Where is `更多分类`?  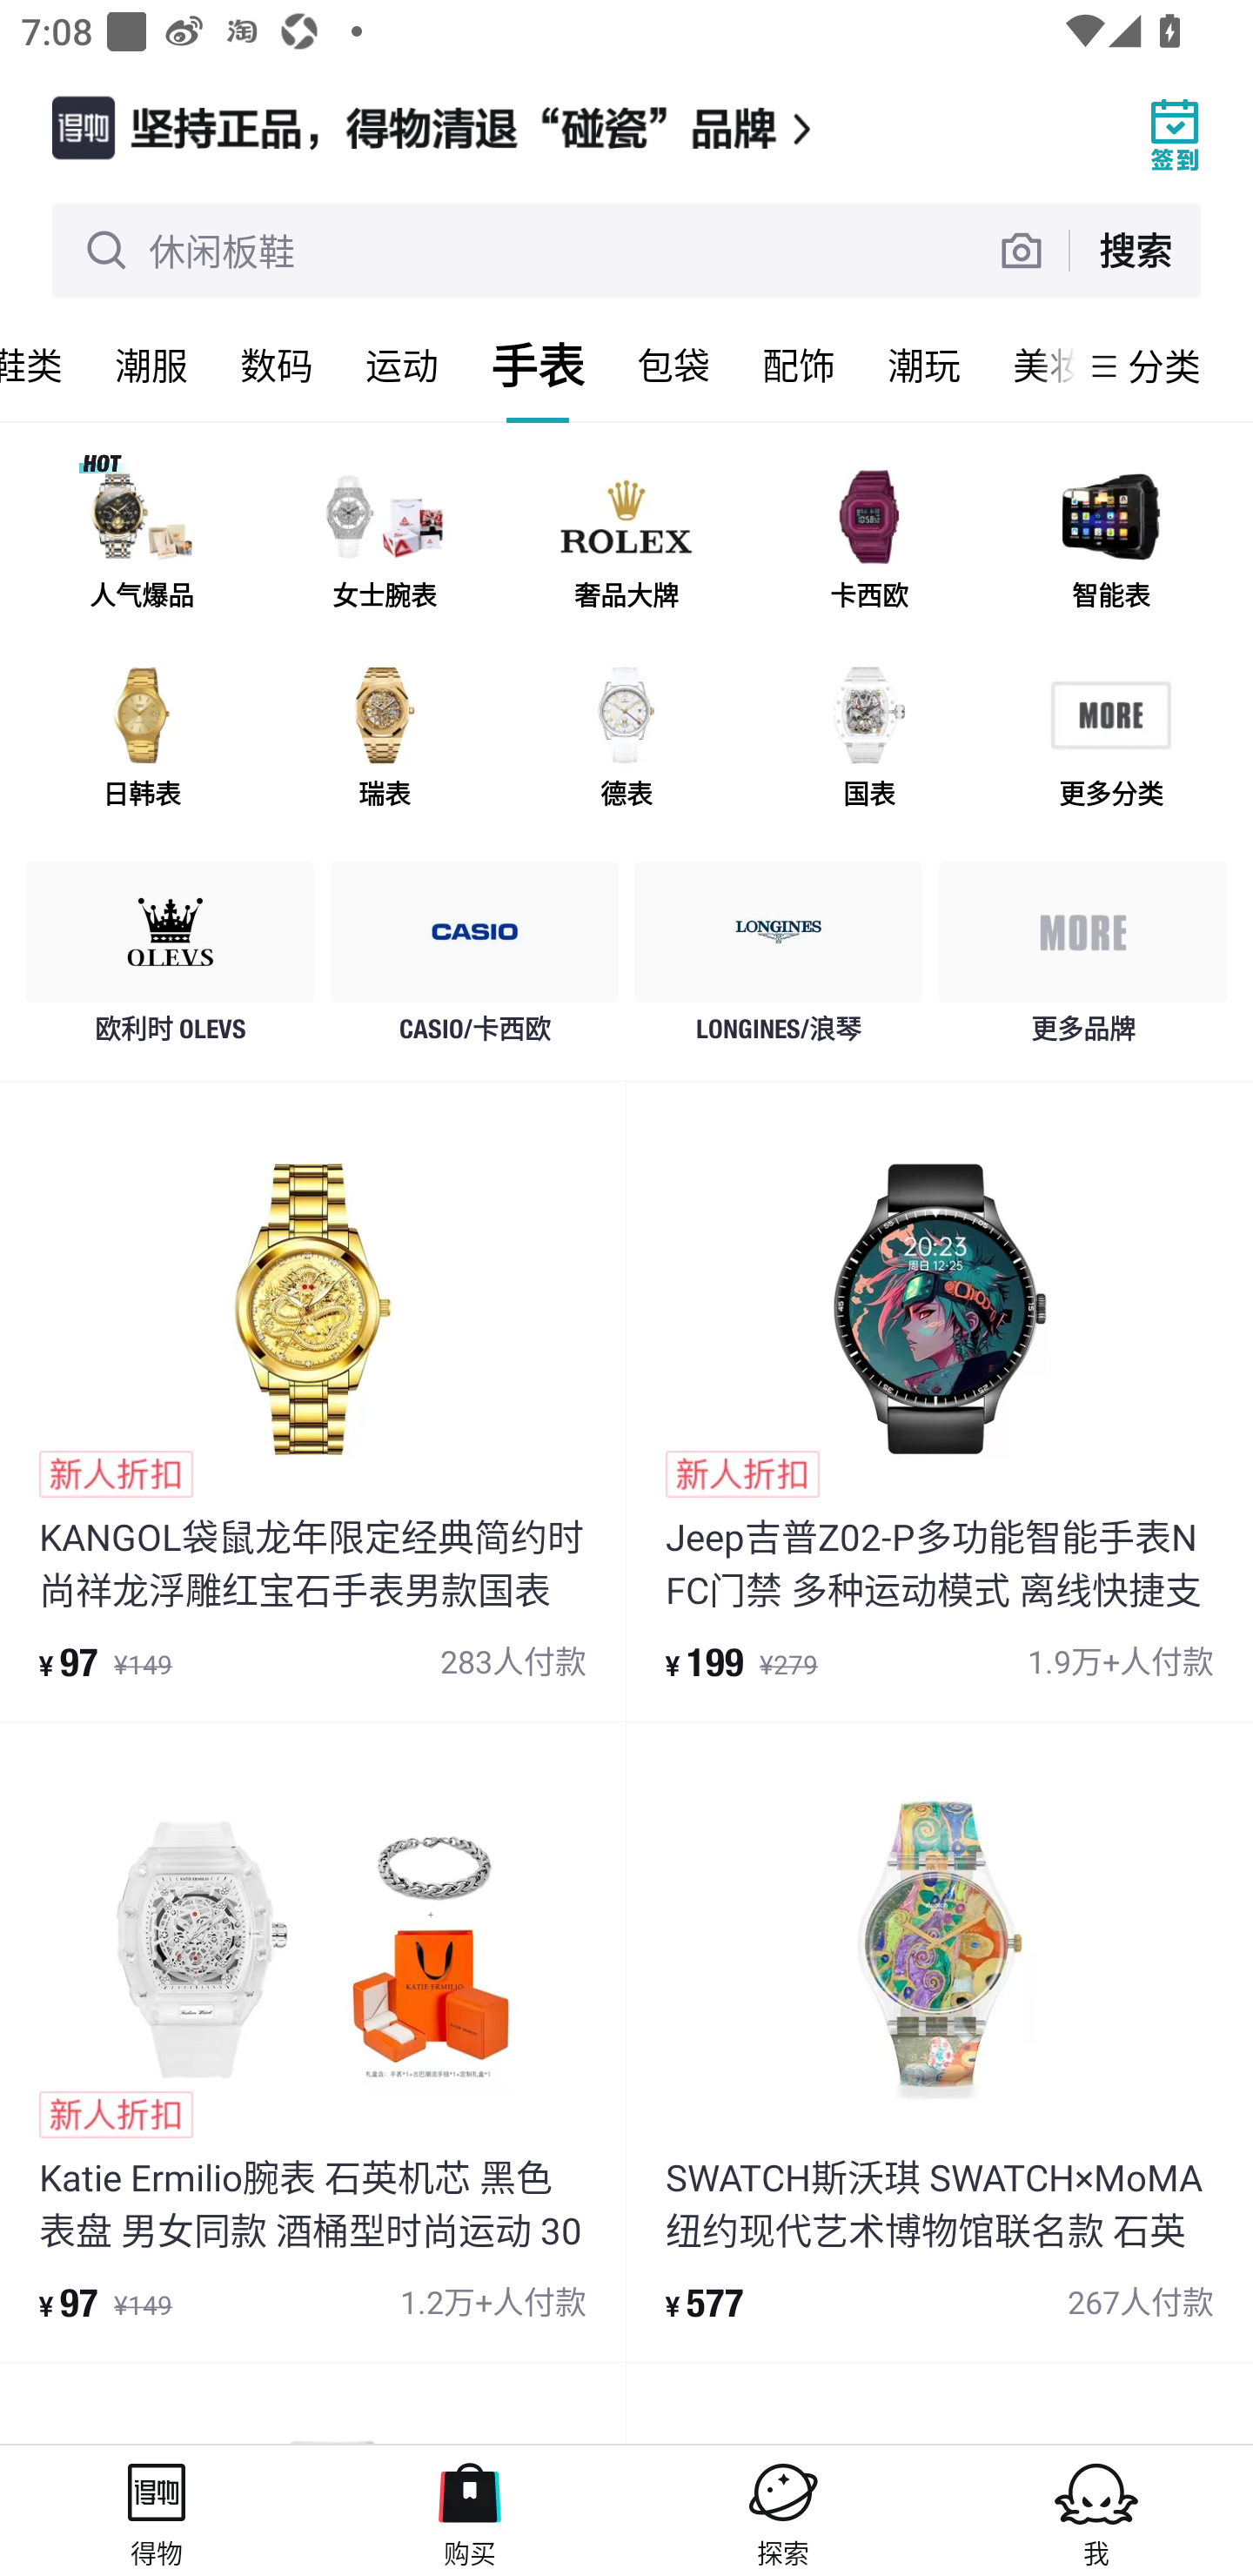 更多分类 is located at coordinates (1110, 740).